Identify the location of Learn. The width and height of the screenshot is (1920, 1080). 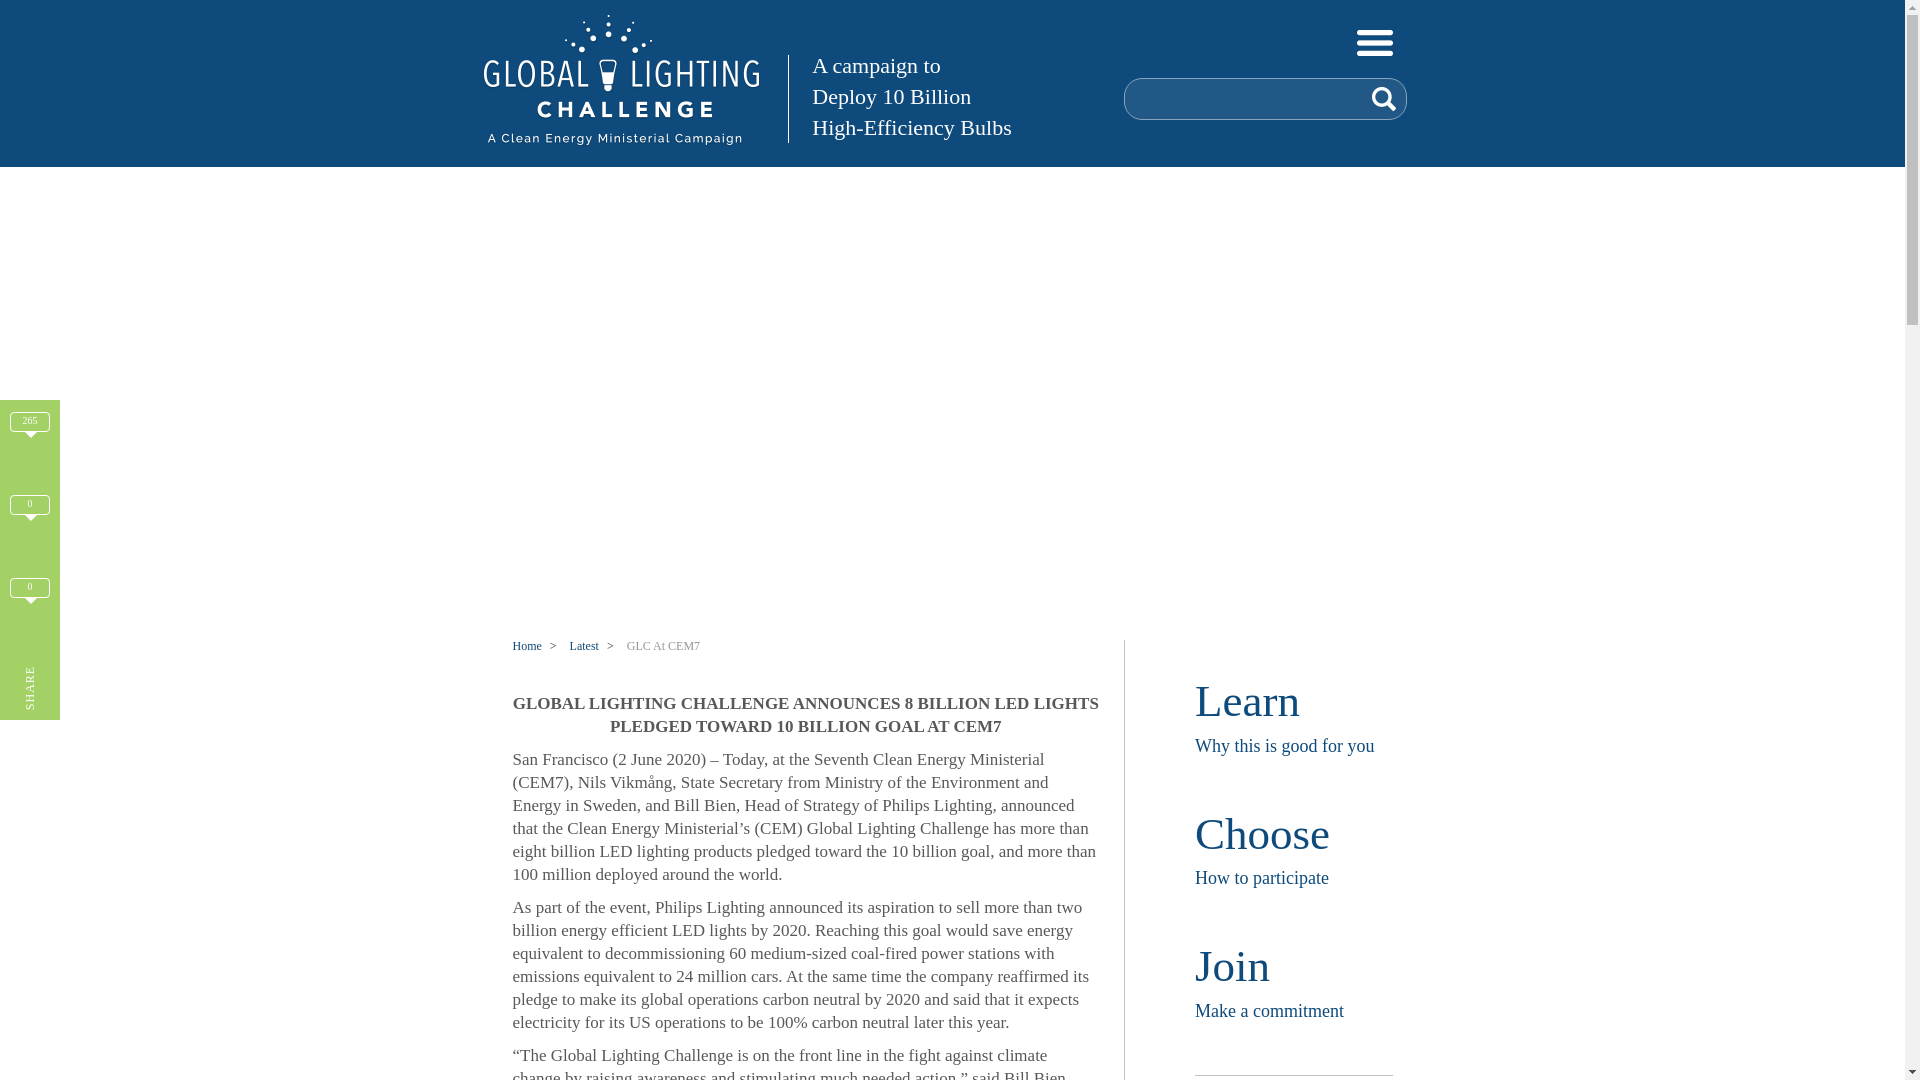
(1246, 700).